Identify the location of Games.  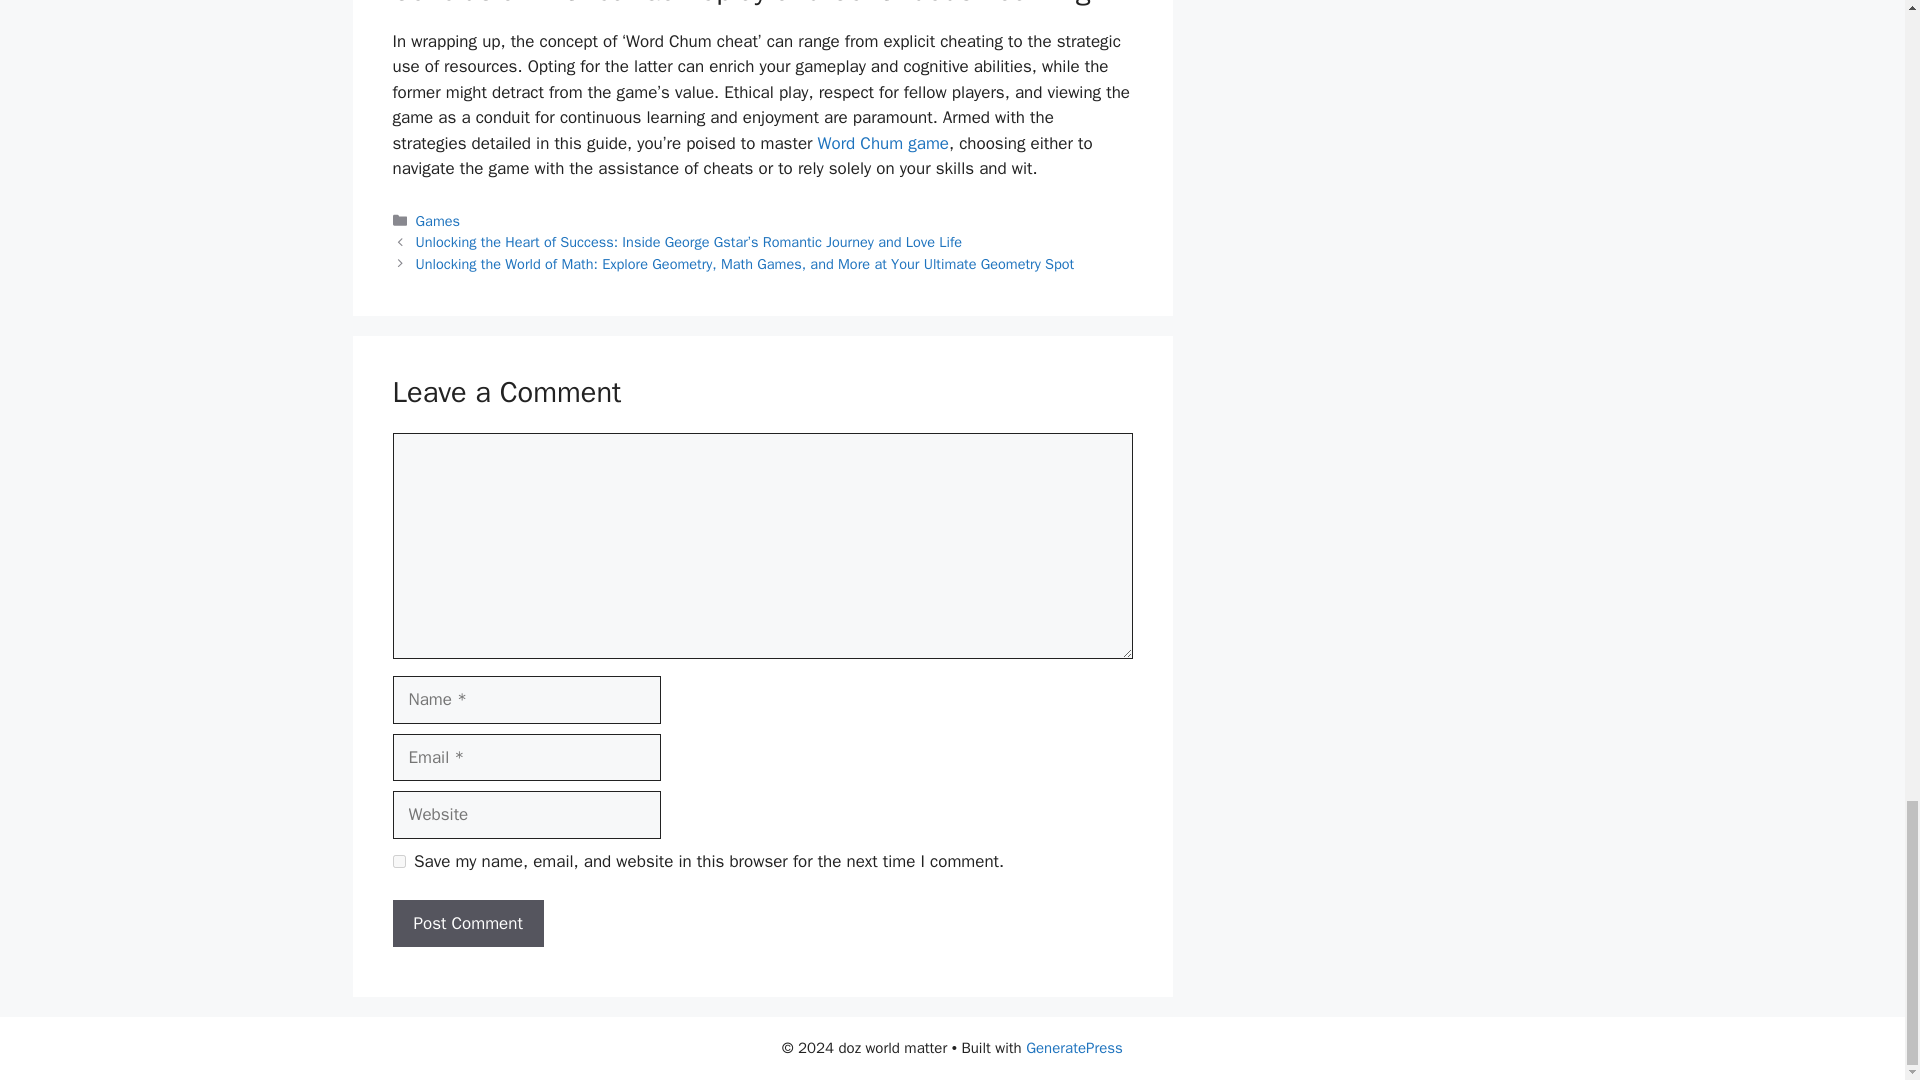
(438, 220).